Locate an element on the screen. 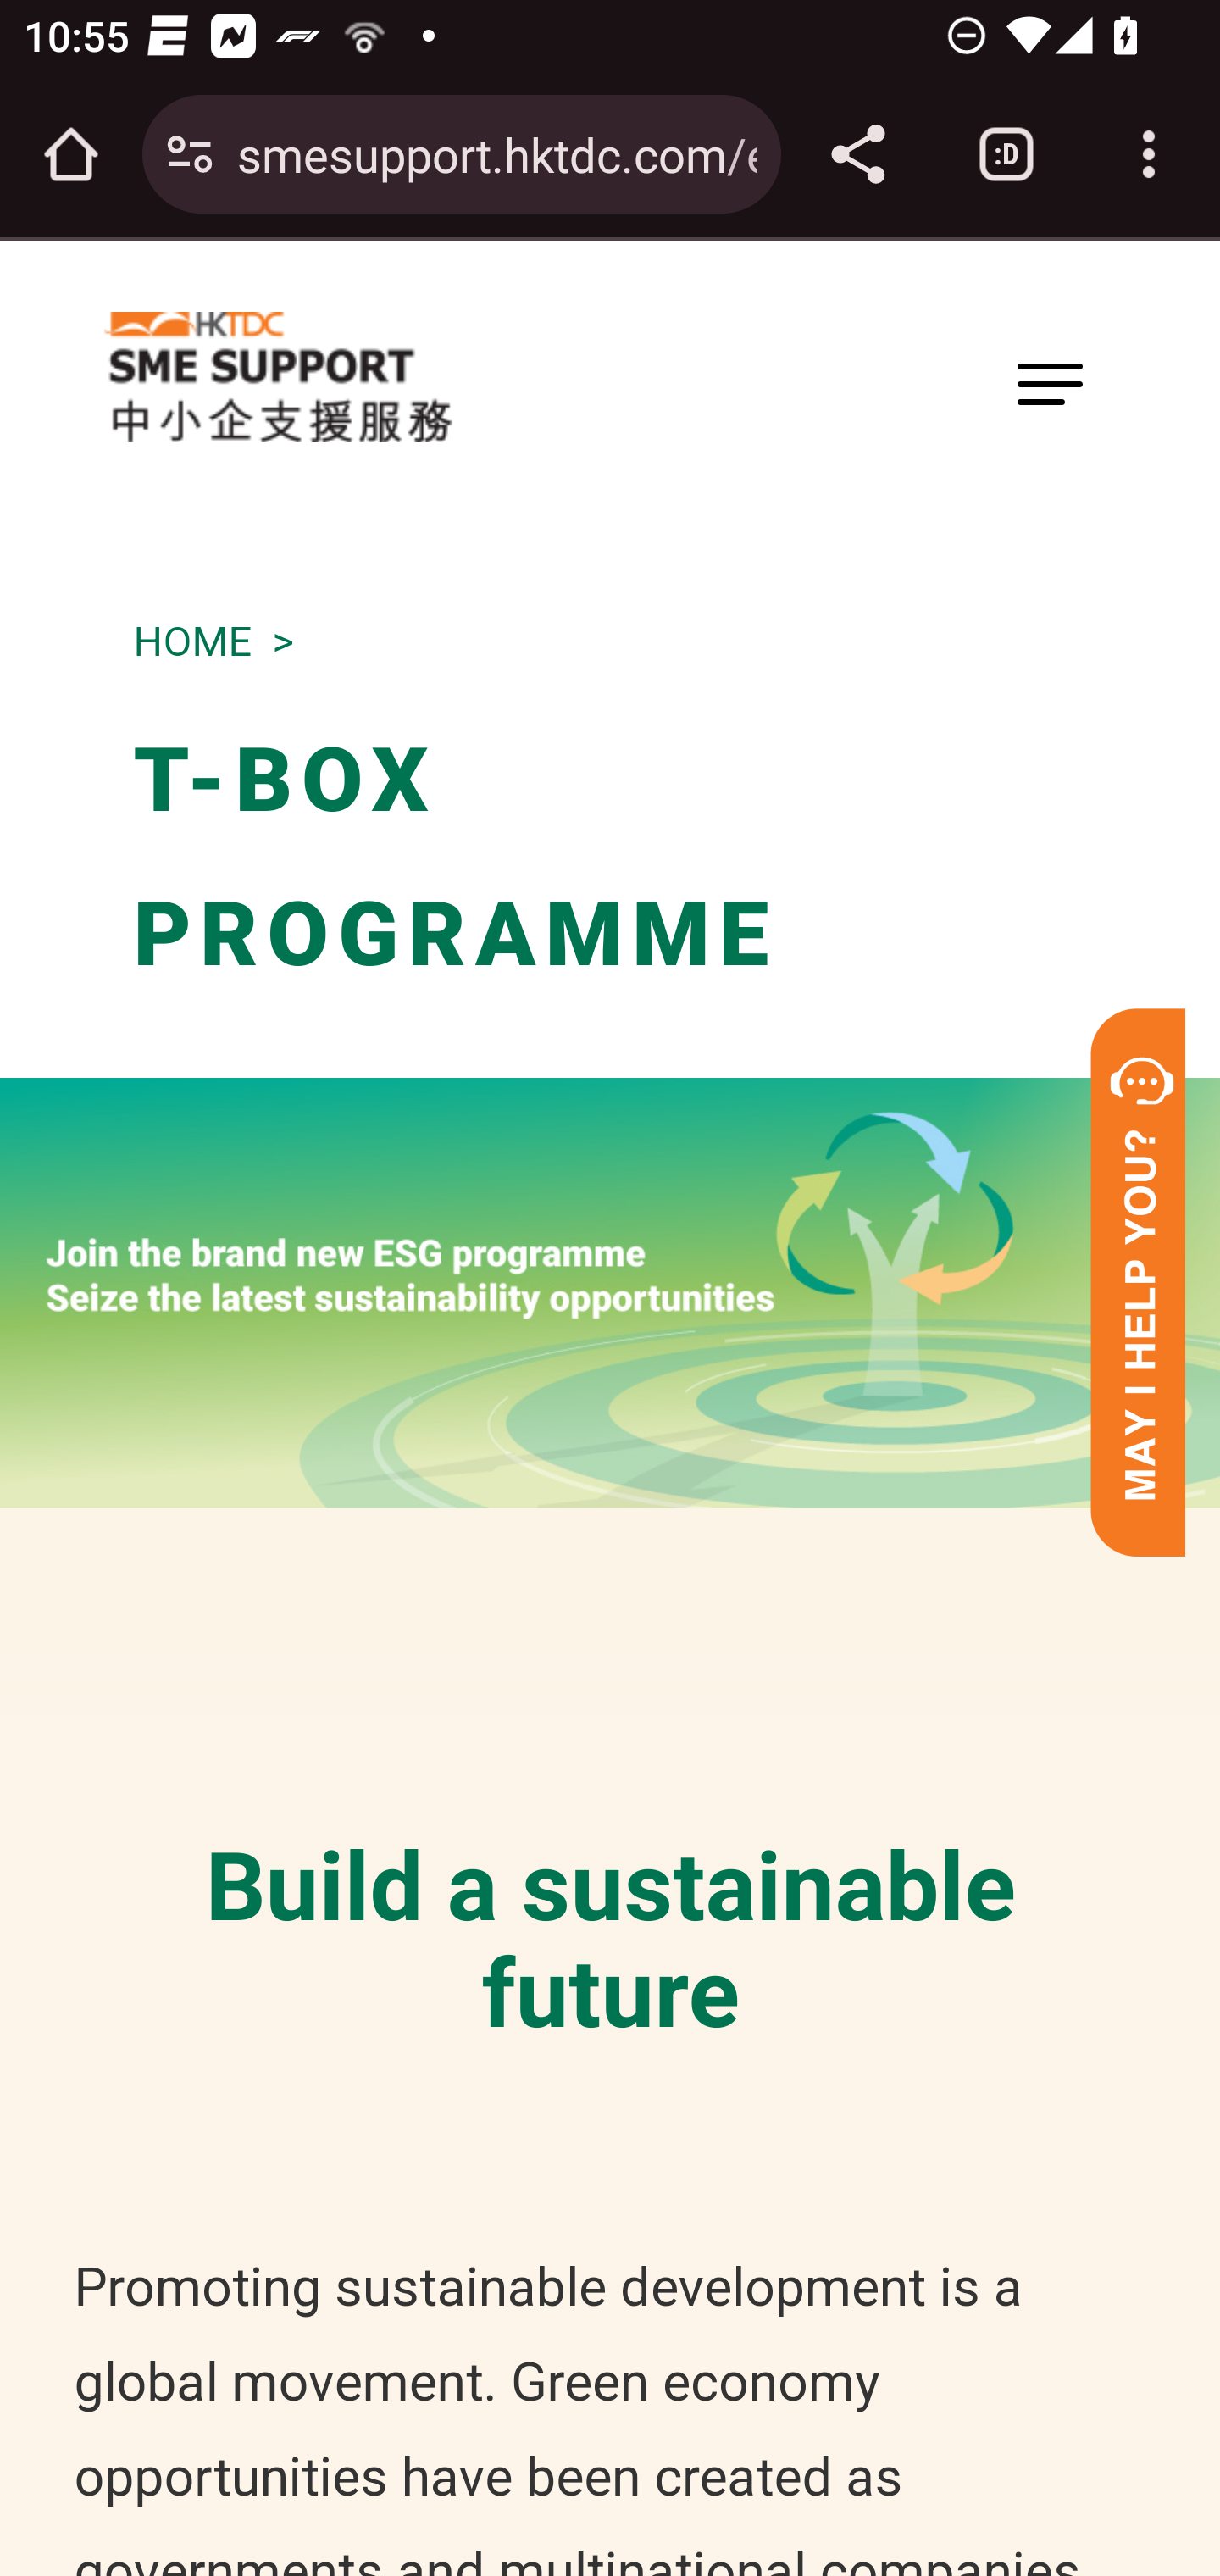  Connection is secure is located at coordinates (190, 154).